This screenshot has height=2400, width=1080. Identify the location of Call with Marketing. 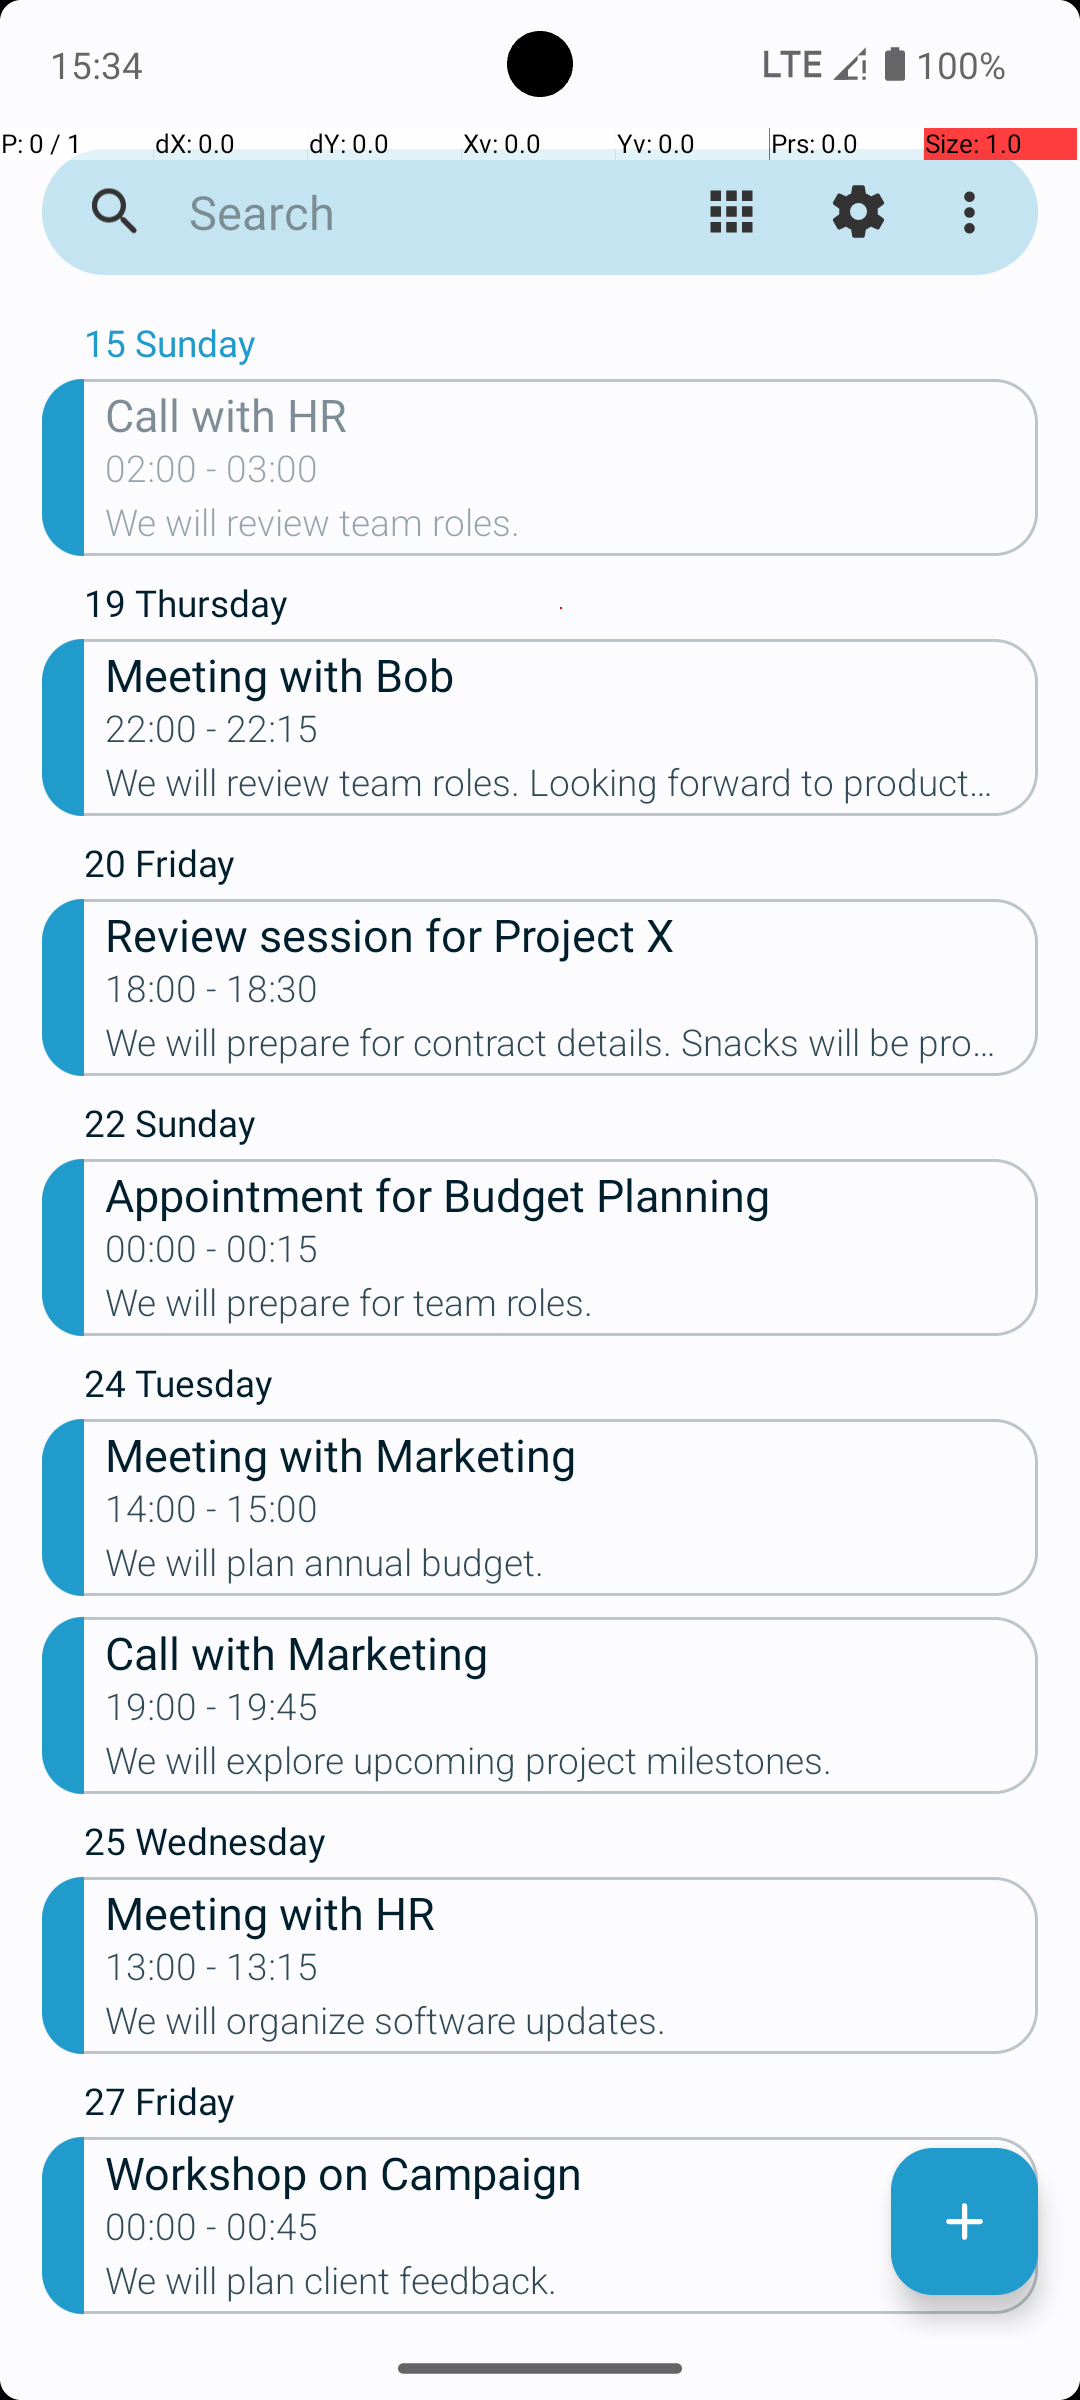
(572, 1652).